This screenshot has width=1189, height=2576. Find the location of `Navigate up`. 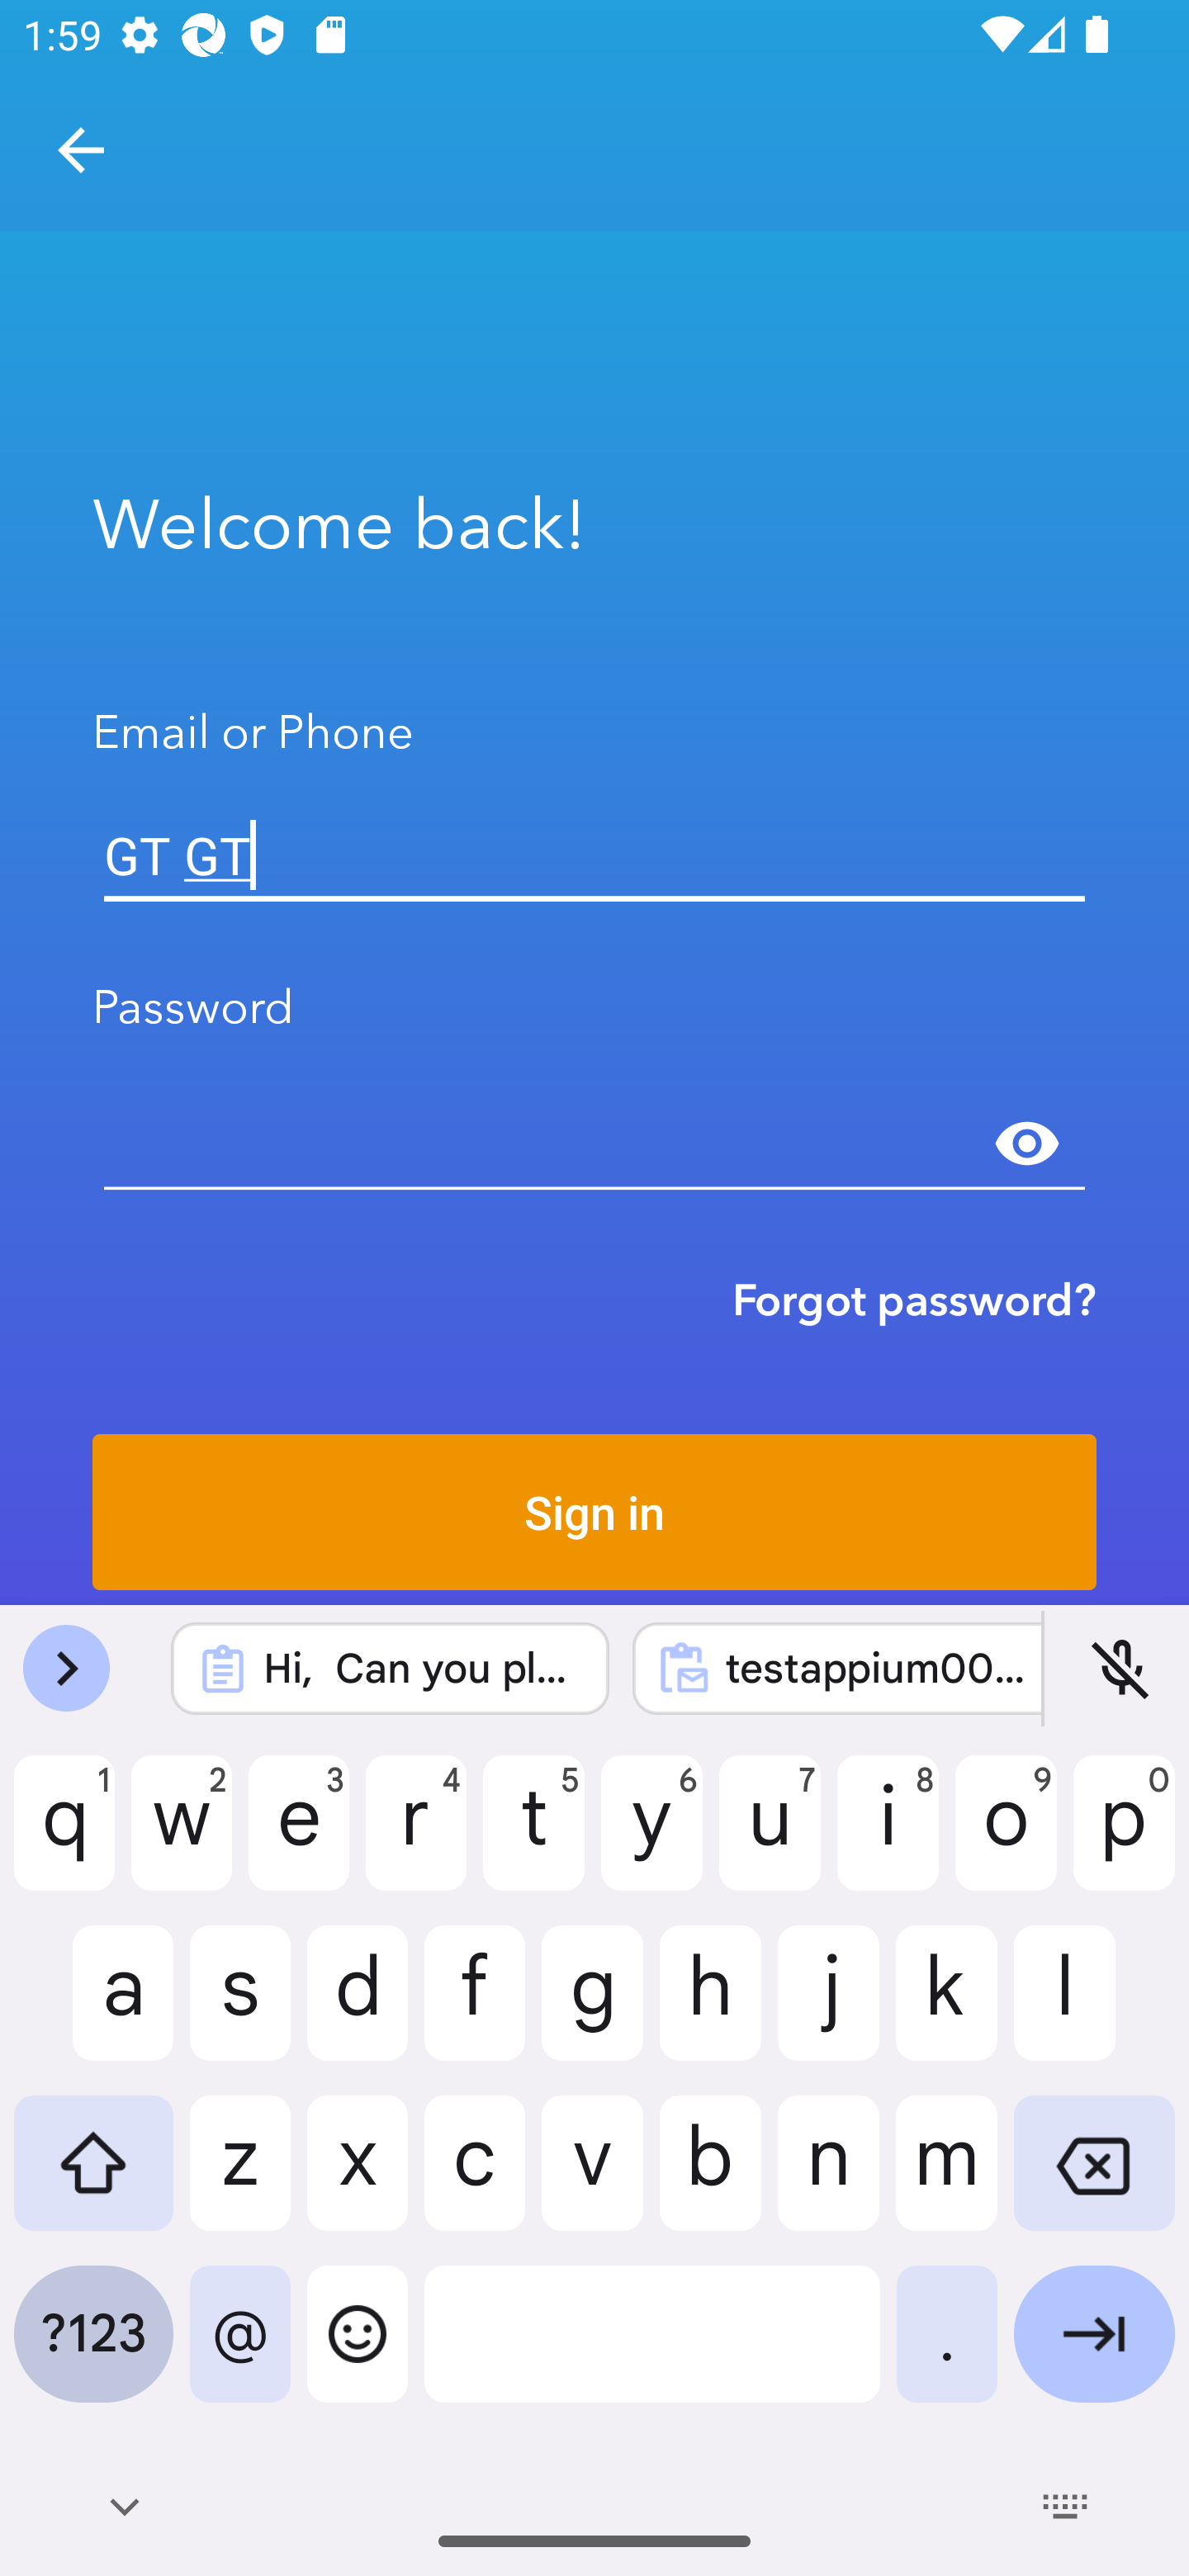

Navigate up is located at coordinates (81, 150).